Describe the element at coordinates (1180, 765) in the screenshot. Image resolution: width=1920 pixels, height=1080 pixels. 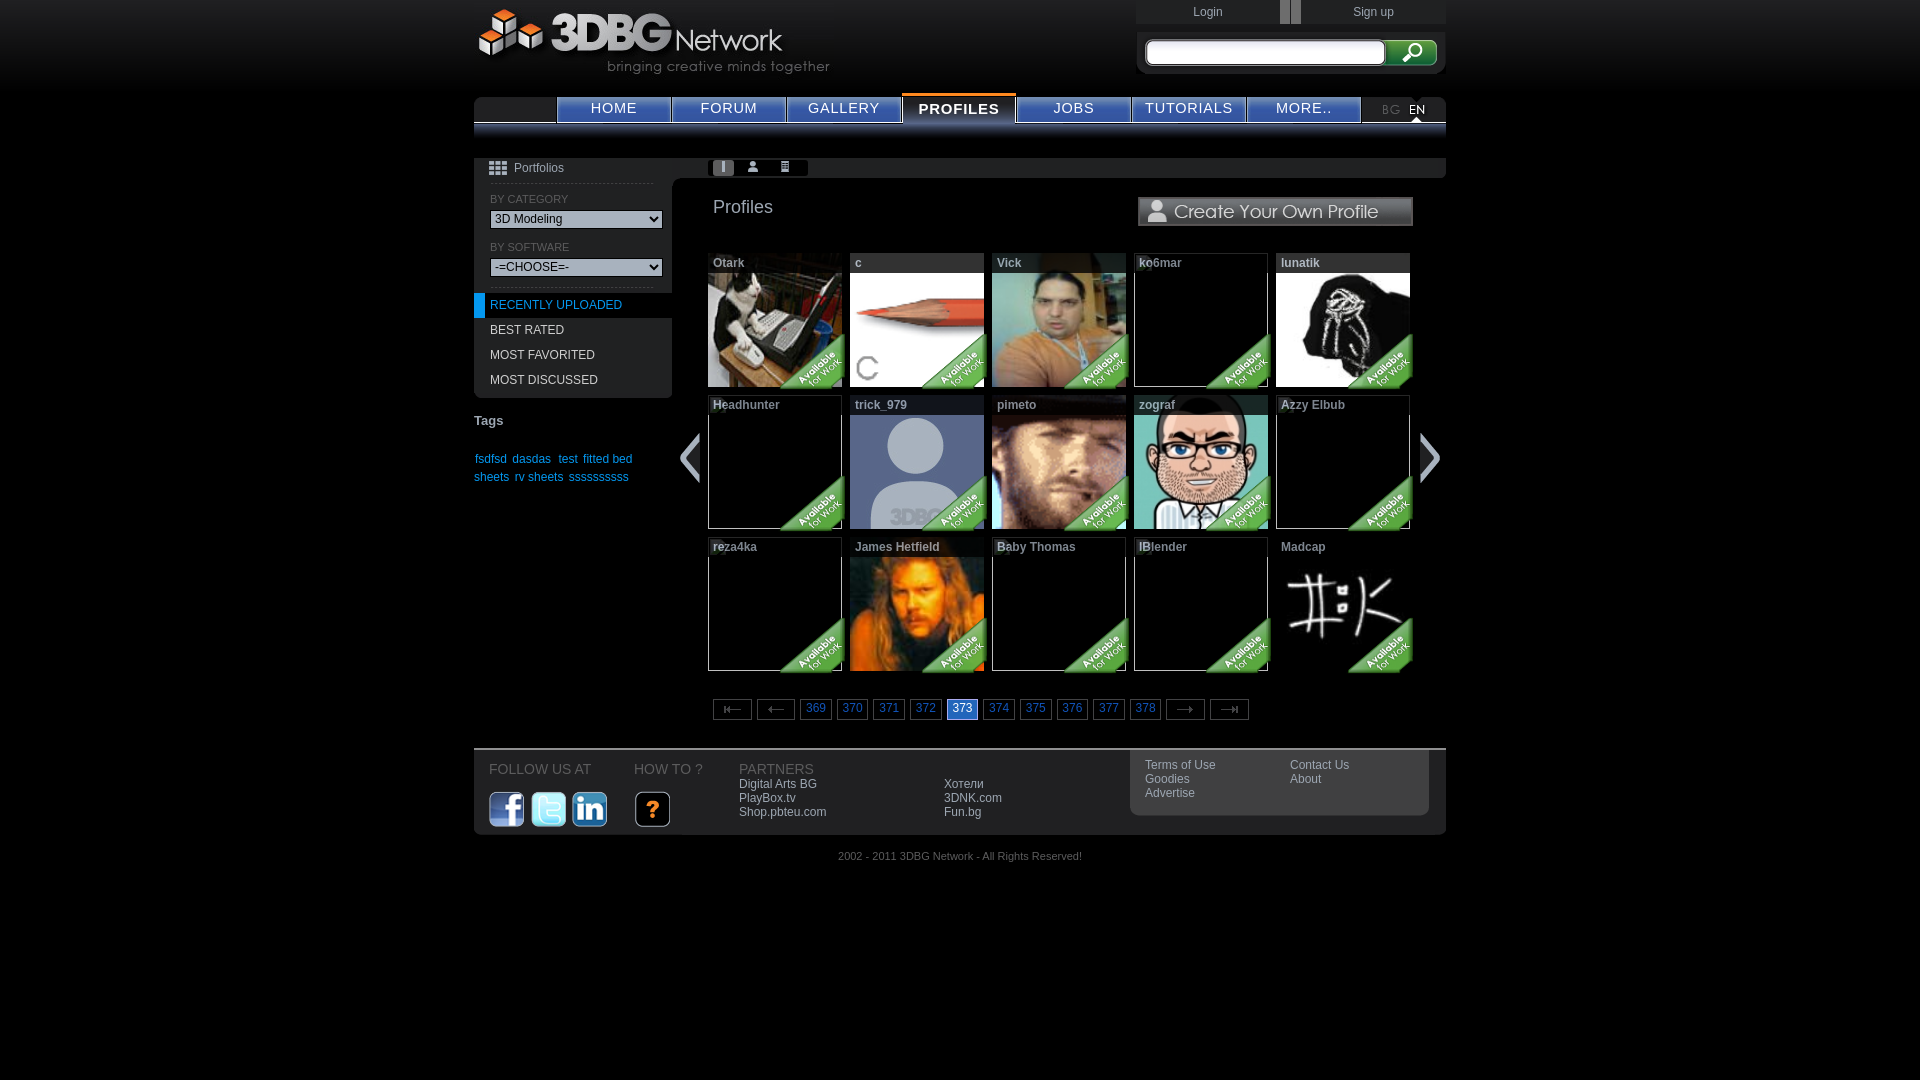
I see `Terms of Use` at that location.